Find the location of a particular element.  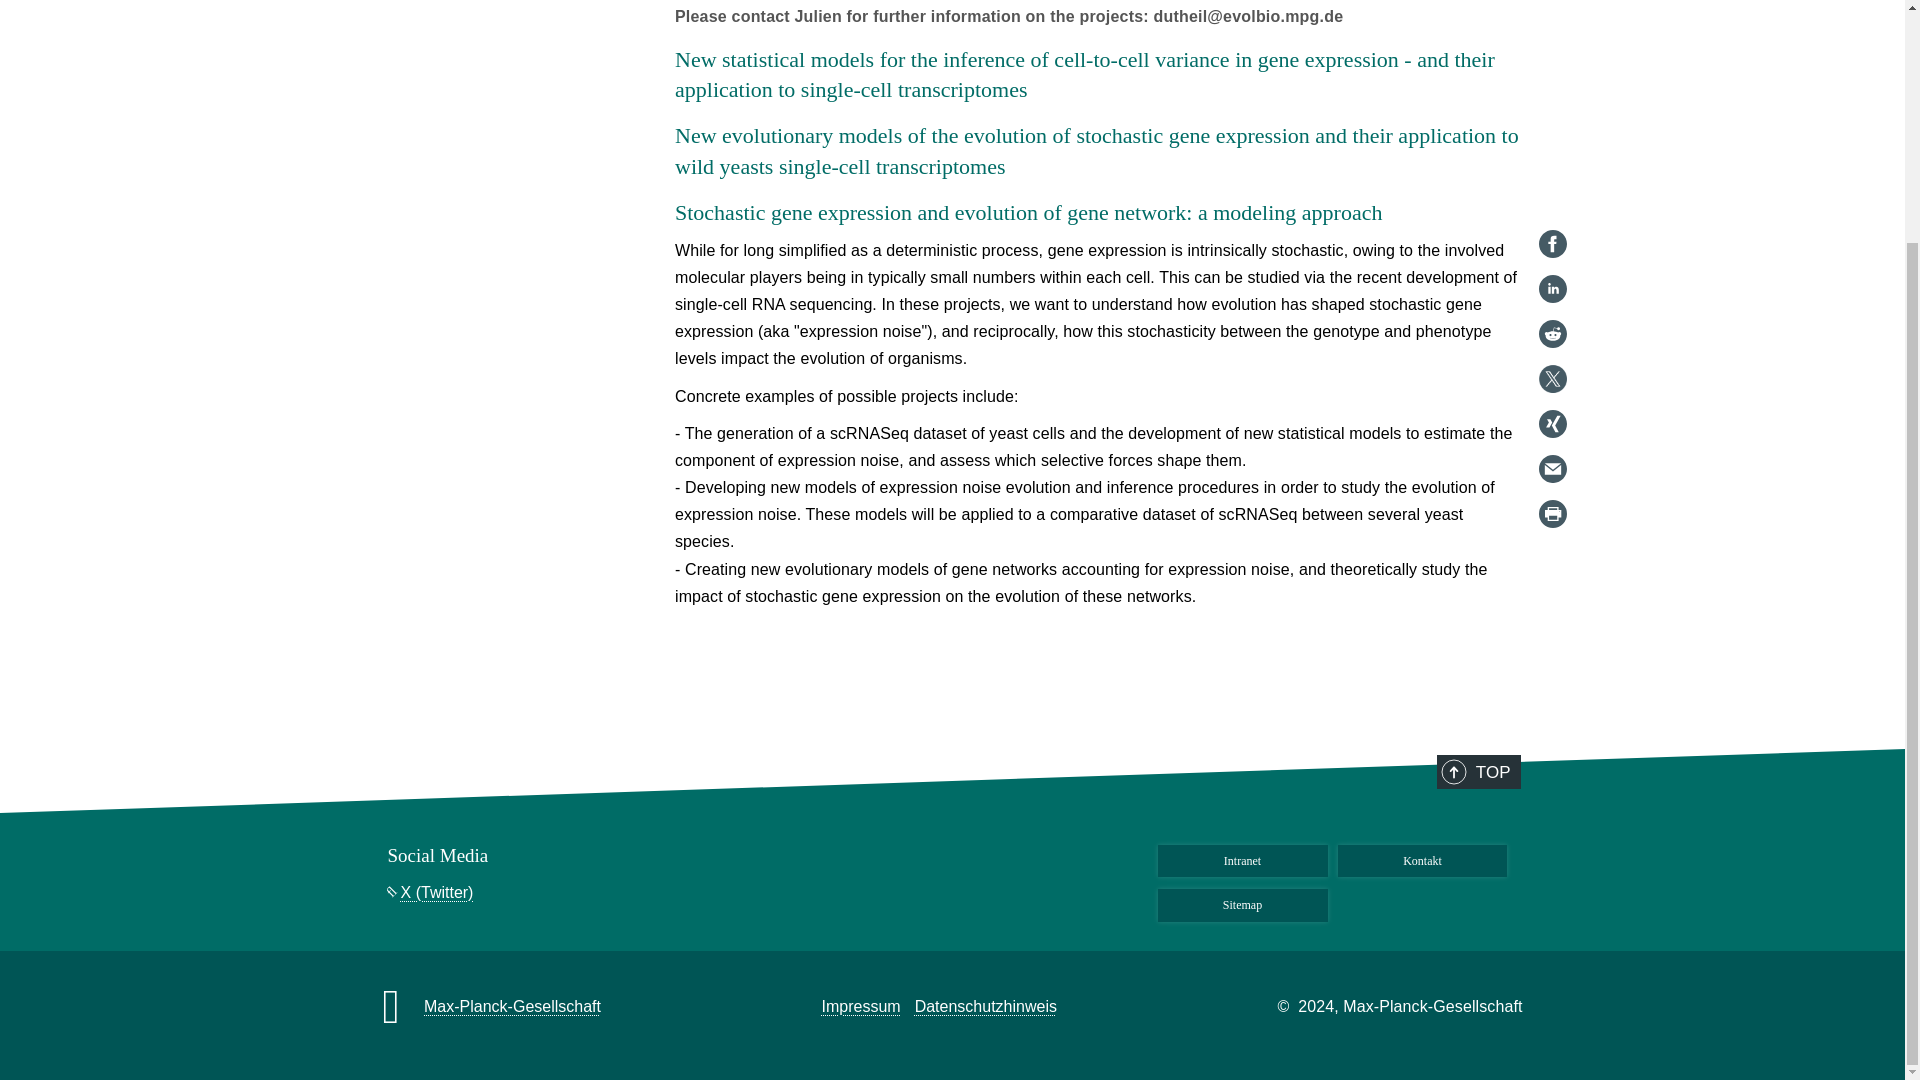

Reddit is located at coordinates (1552, 34).